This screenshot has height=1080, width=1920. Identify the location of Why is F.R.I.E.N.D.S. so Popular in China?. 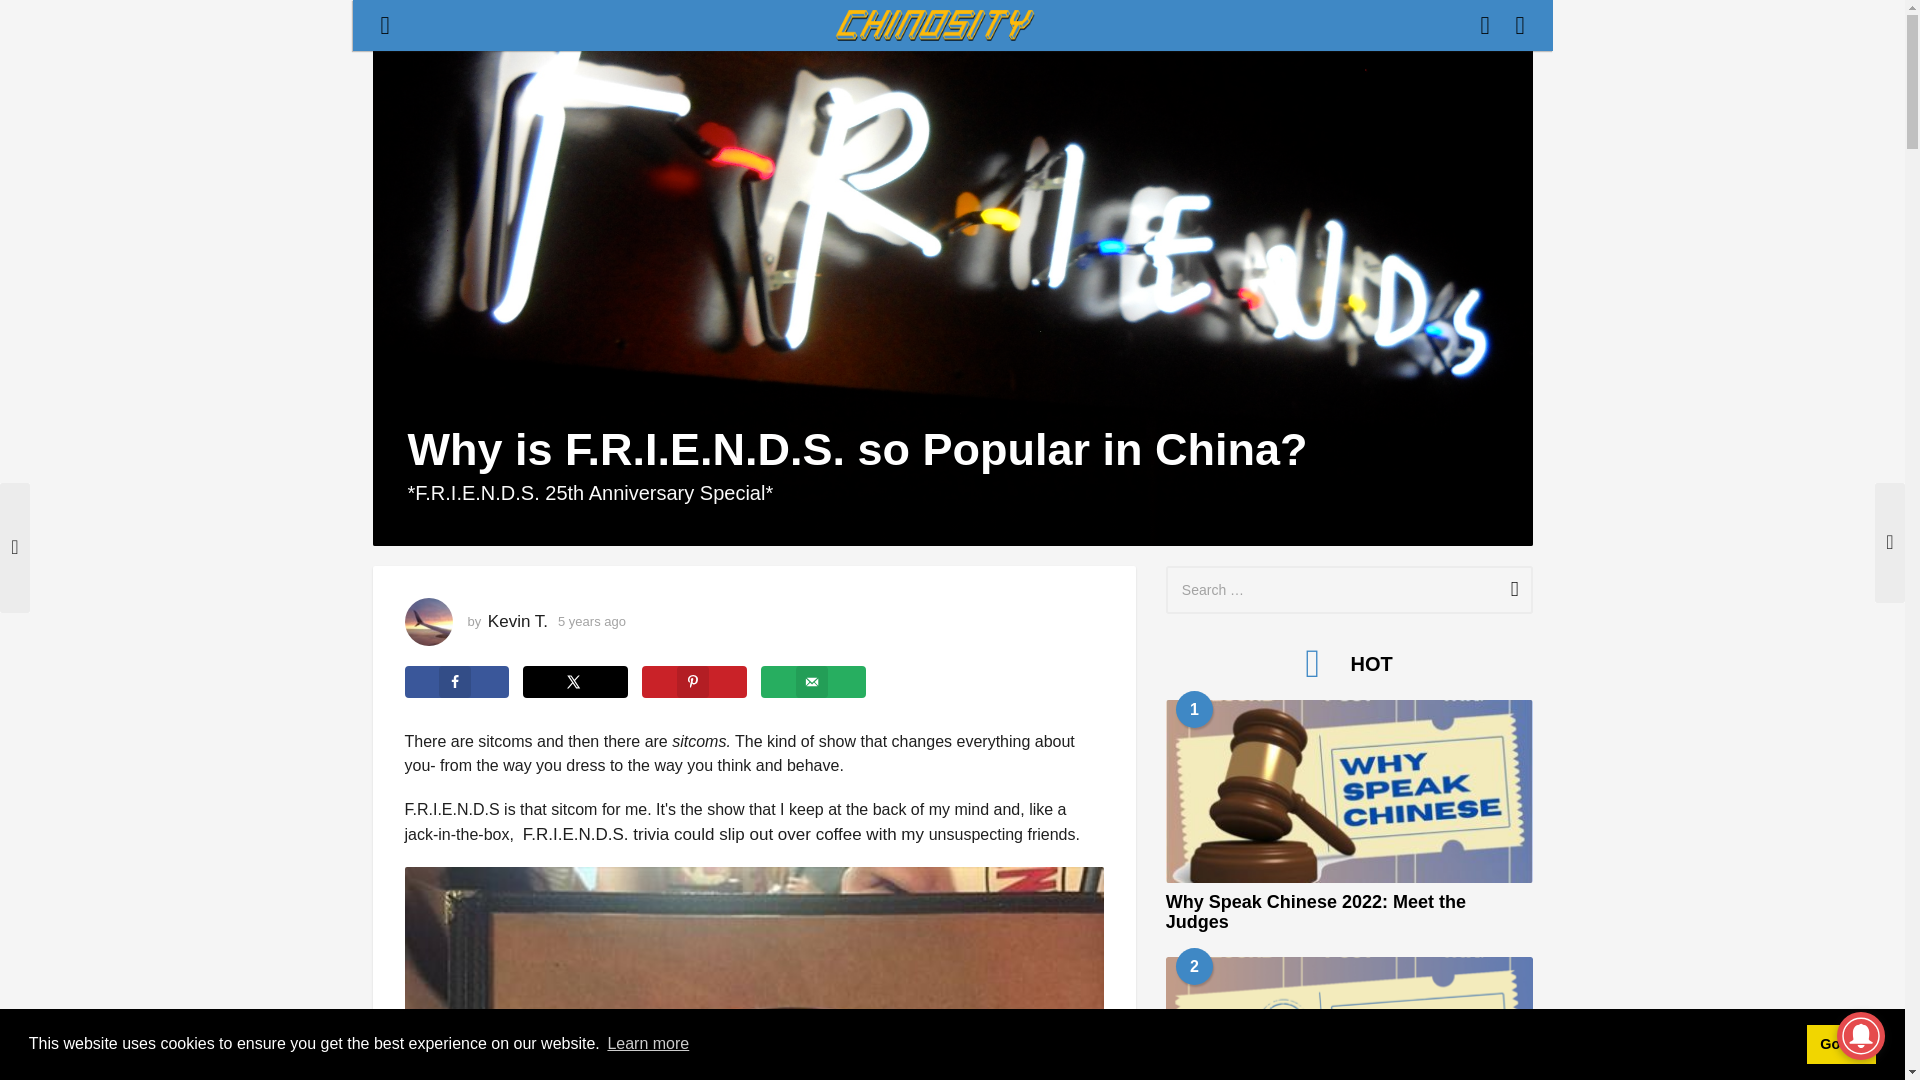
(859, 26).